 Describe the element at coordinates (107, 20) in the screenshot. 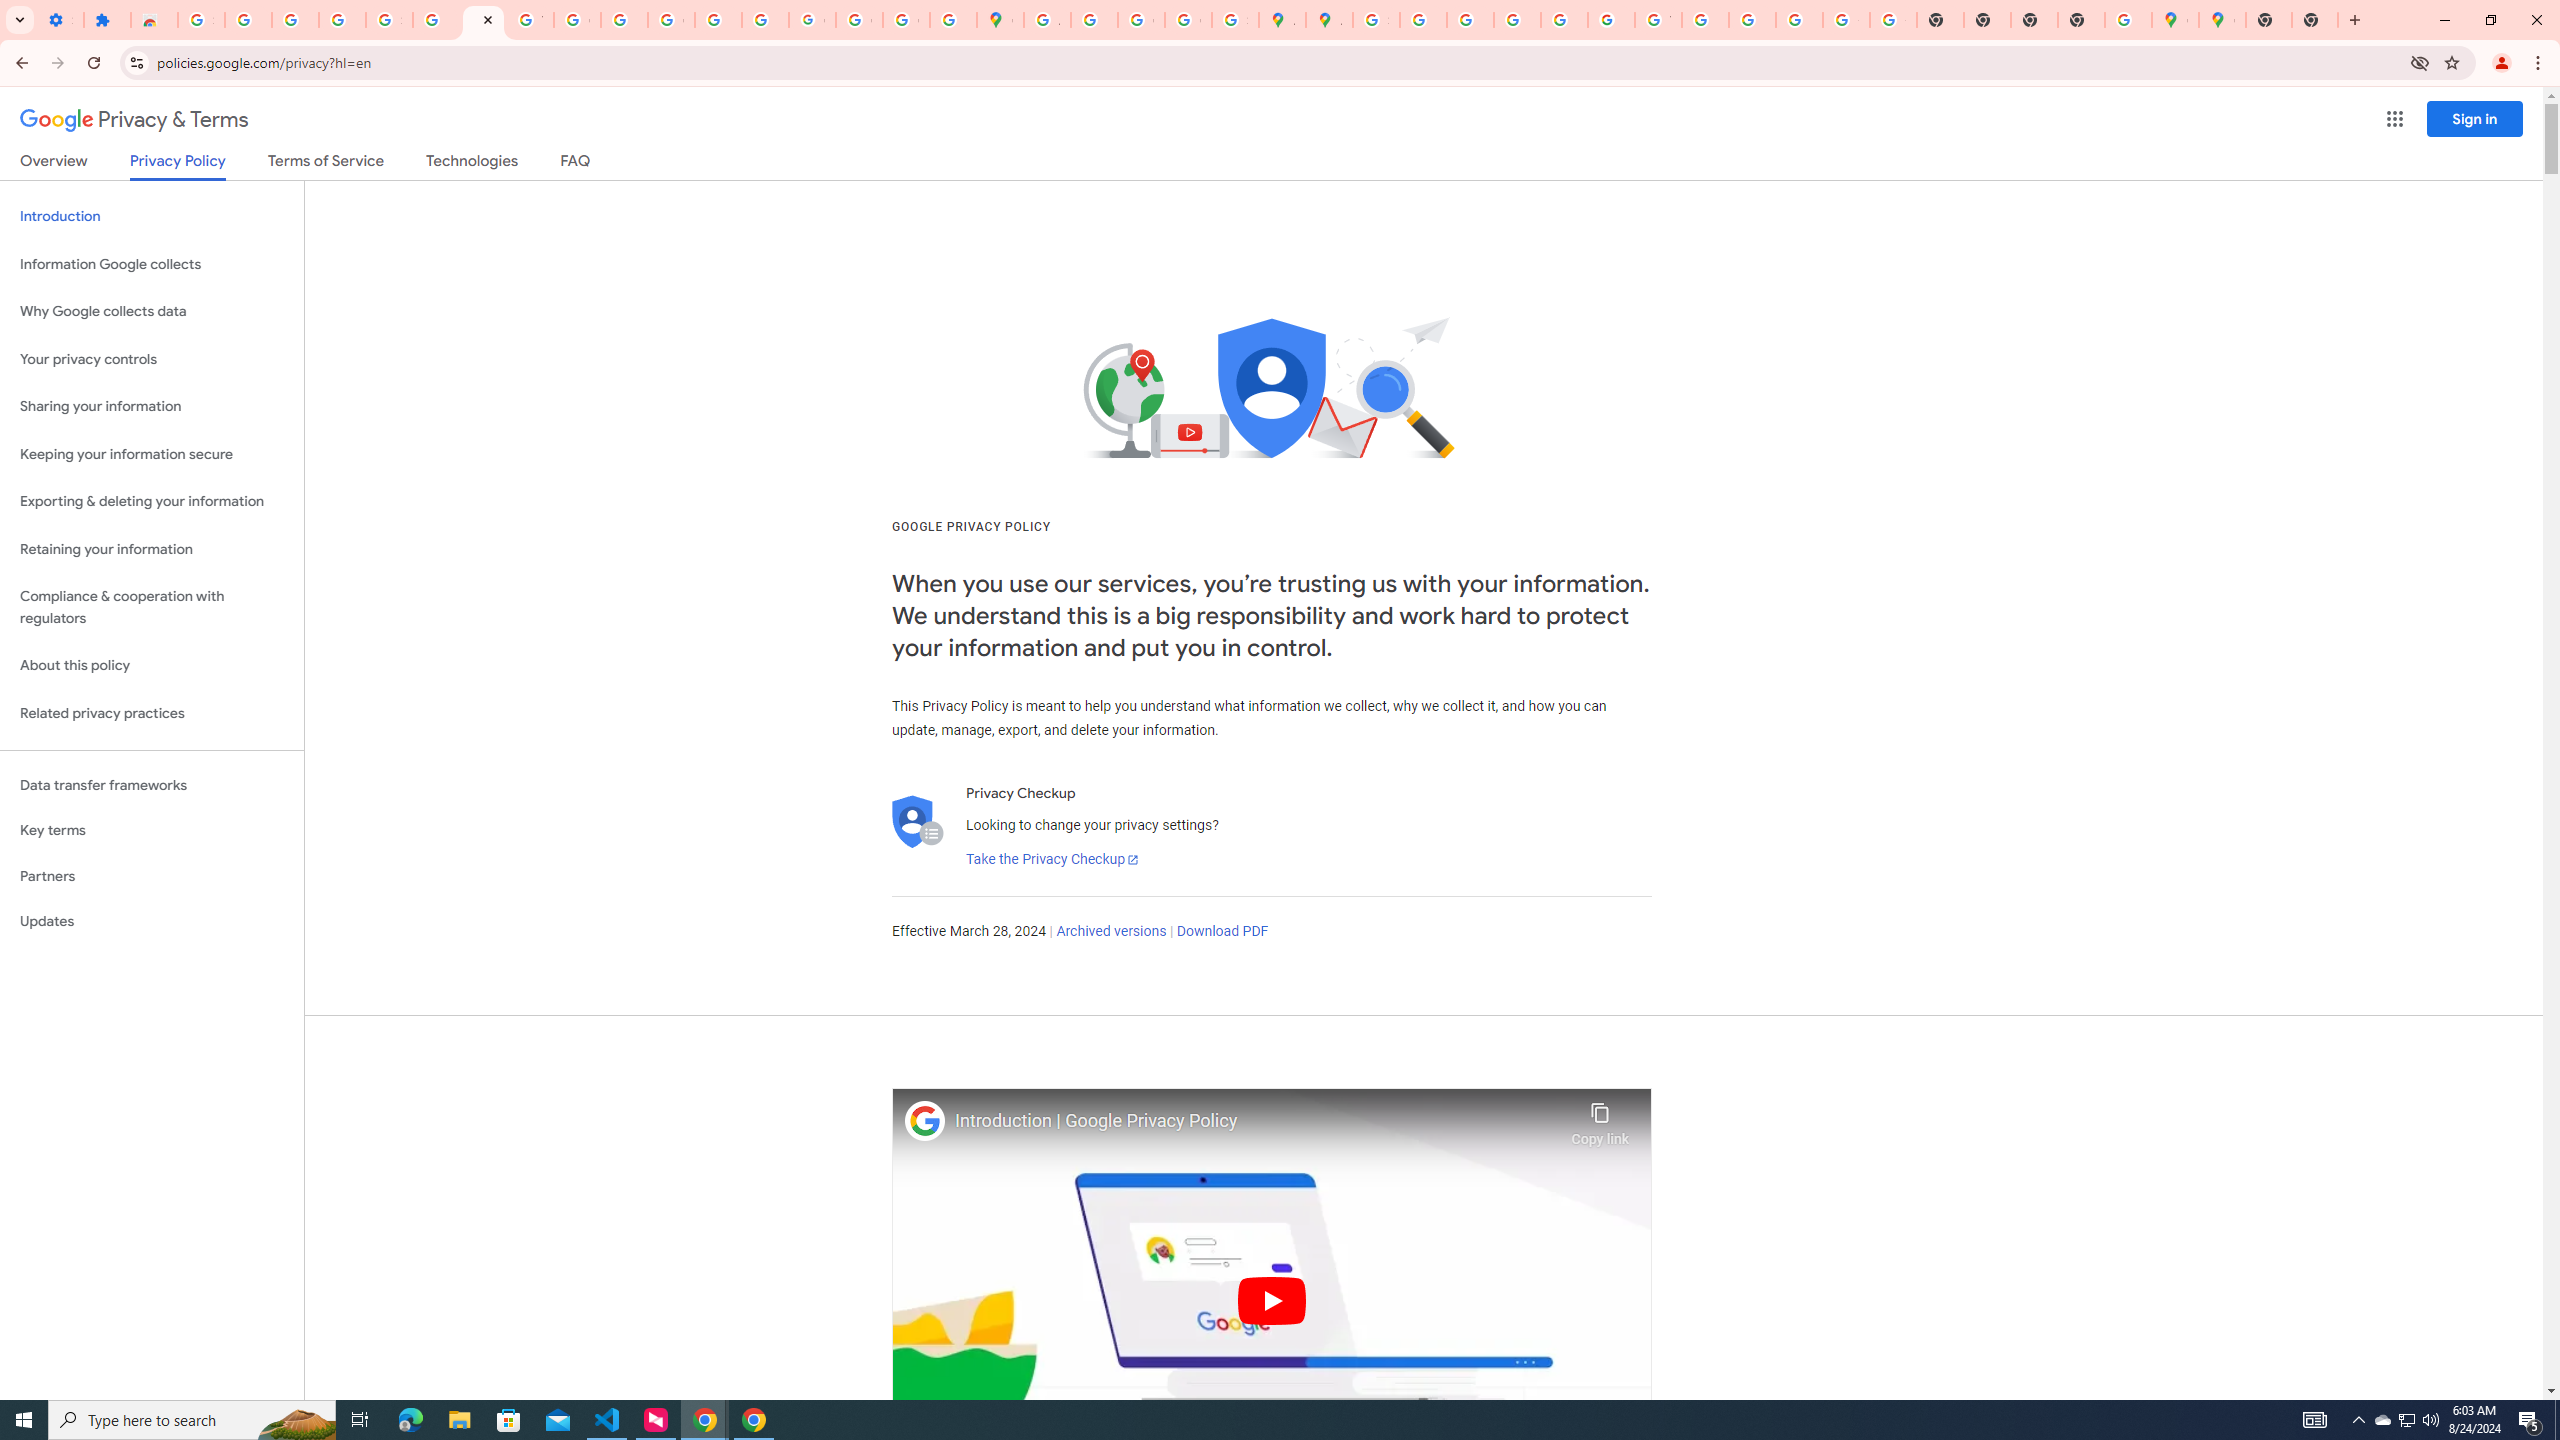

I see `Extensions` at that location.